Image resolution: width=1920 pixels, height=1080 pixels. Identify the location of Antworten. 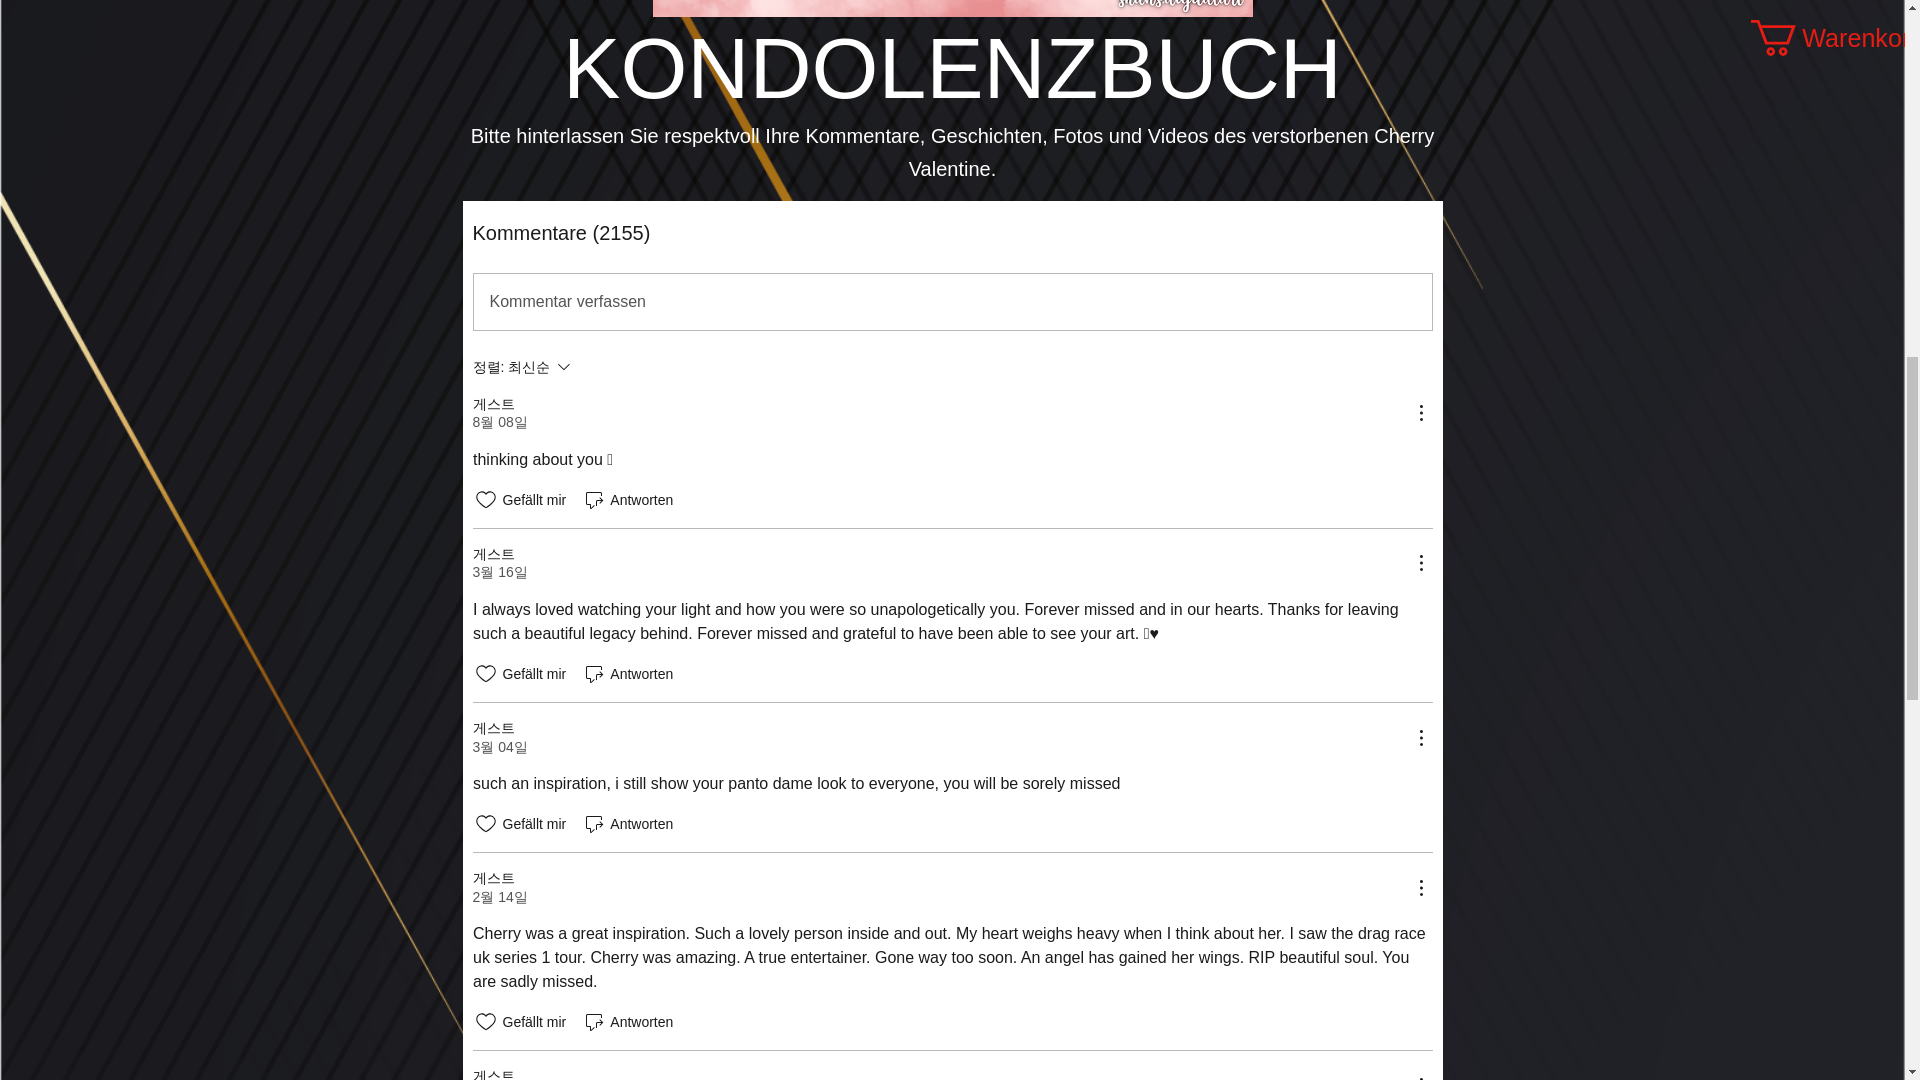
(627, 824).